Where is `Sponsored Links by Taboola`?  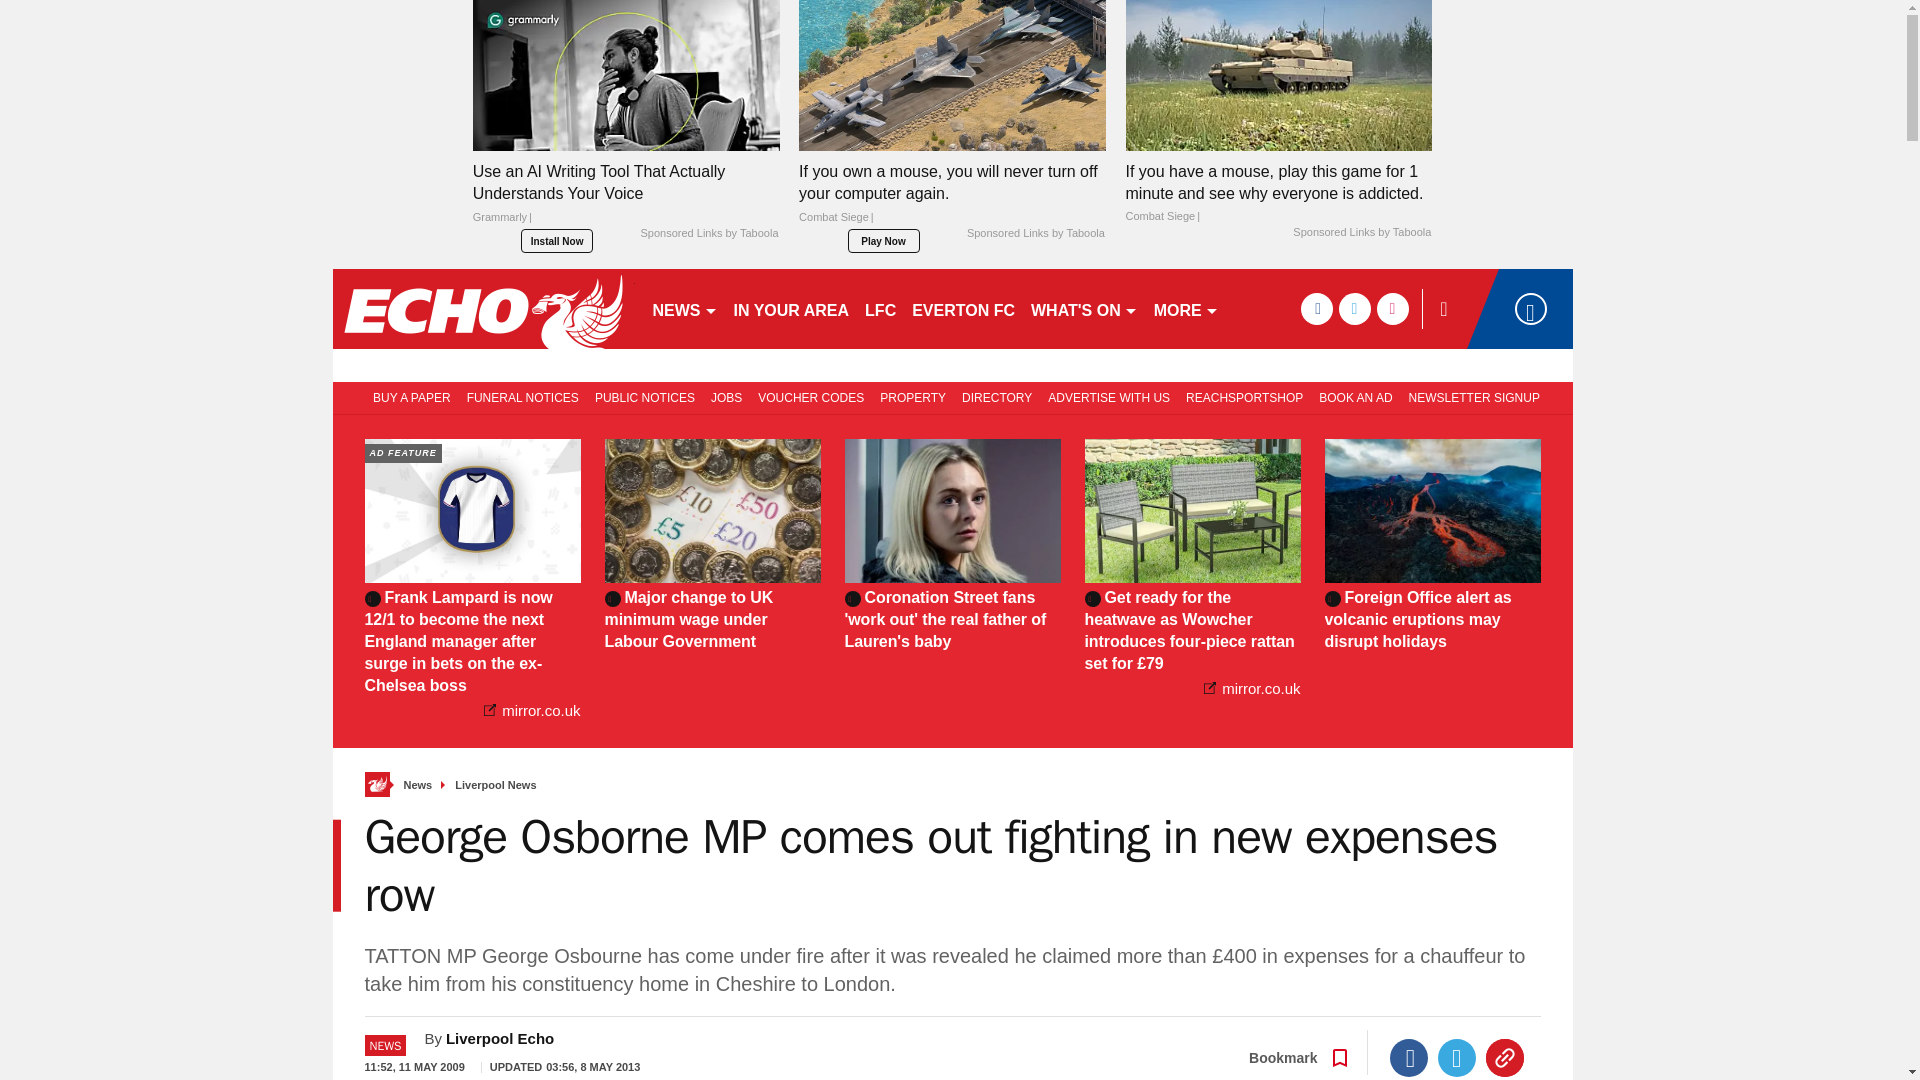
Sponsored Links by Taboola is located at coordinates (1361, 232).